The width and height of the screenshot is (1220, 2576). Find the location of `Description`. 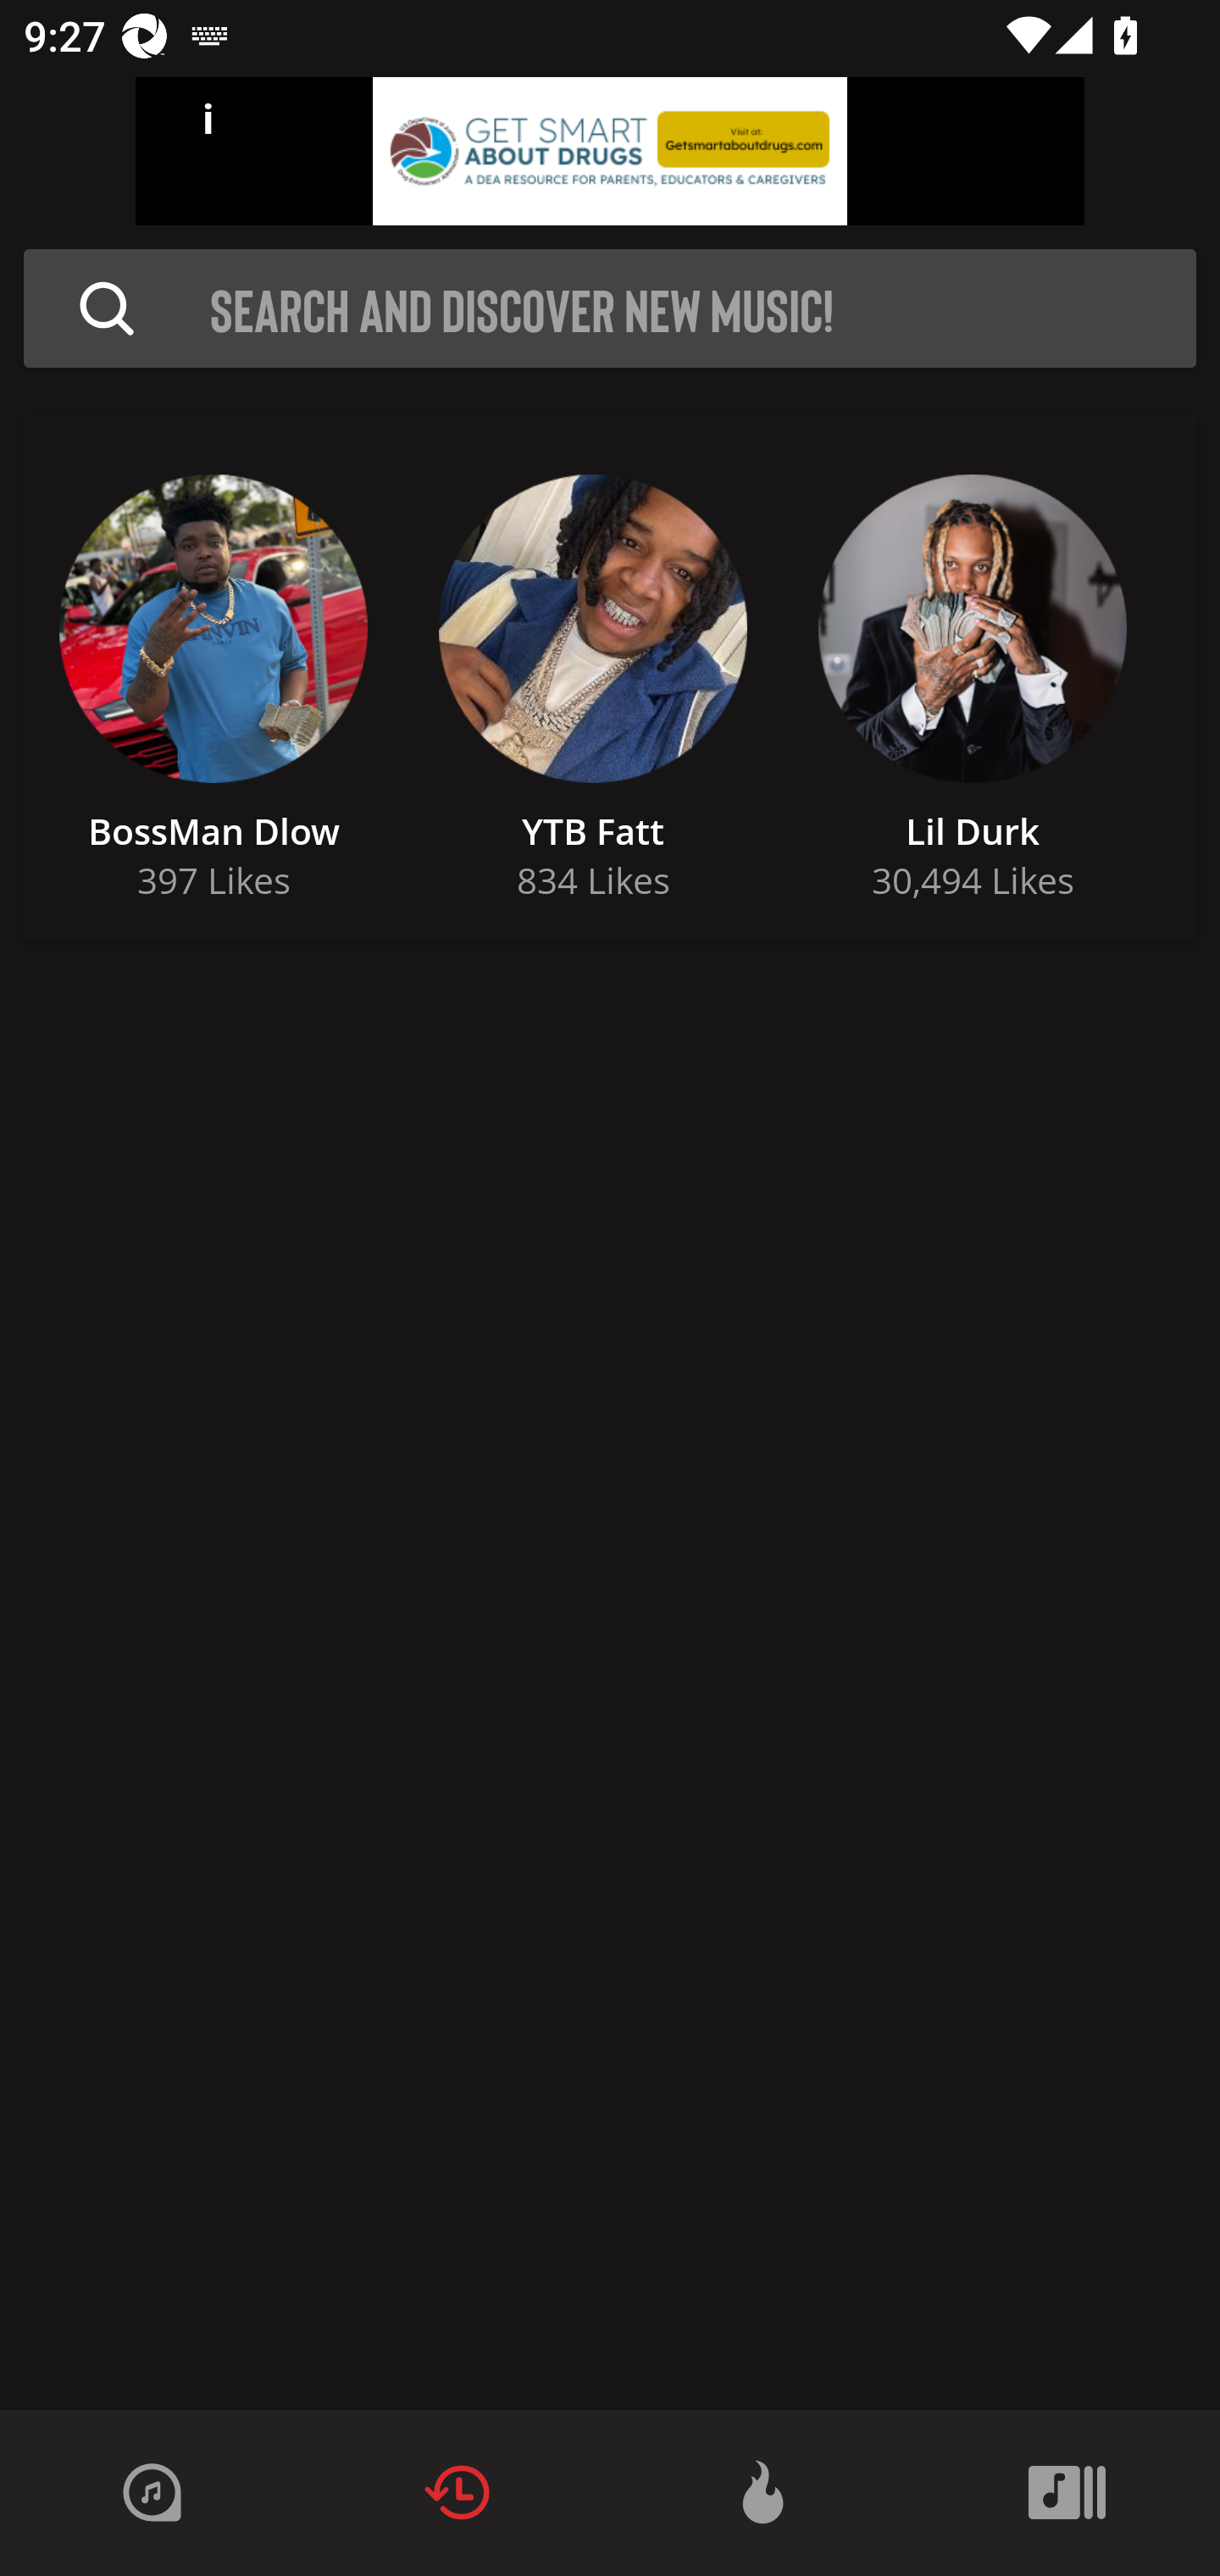

Description is located at coordinates (107, 308).